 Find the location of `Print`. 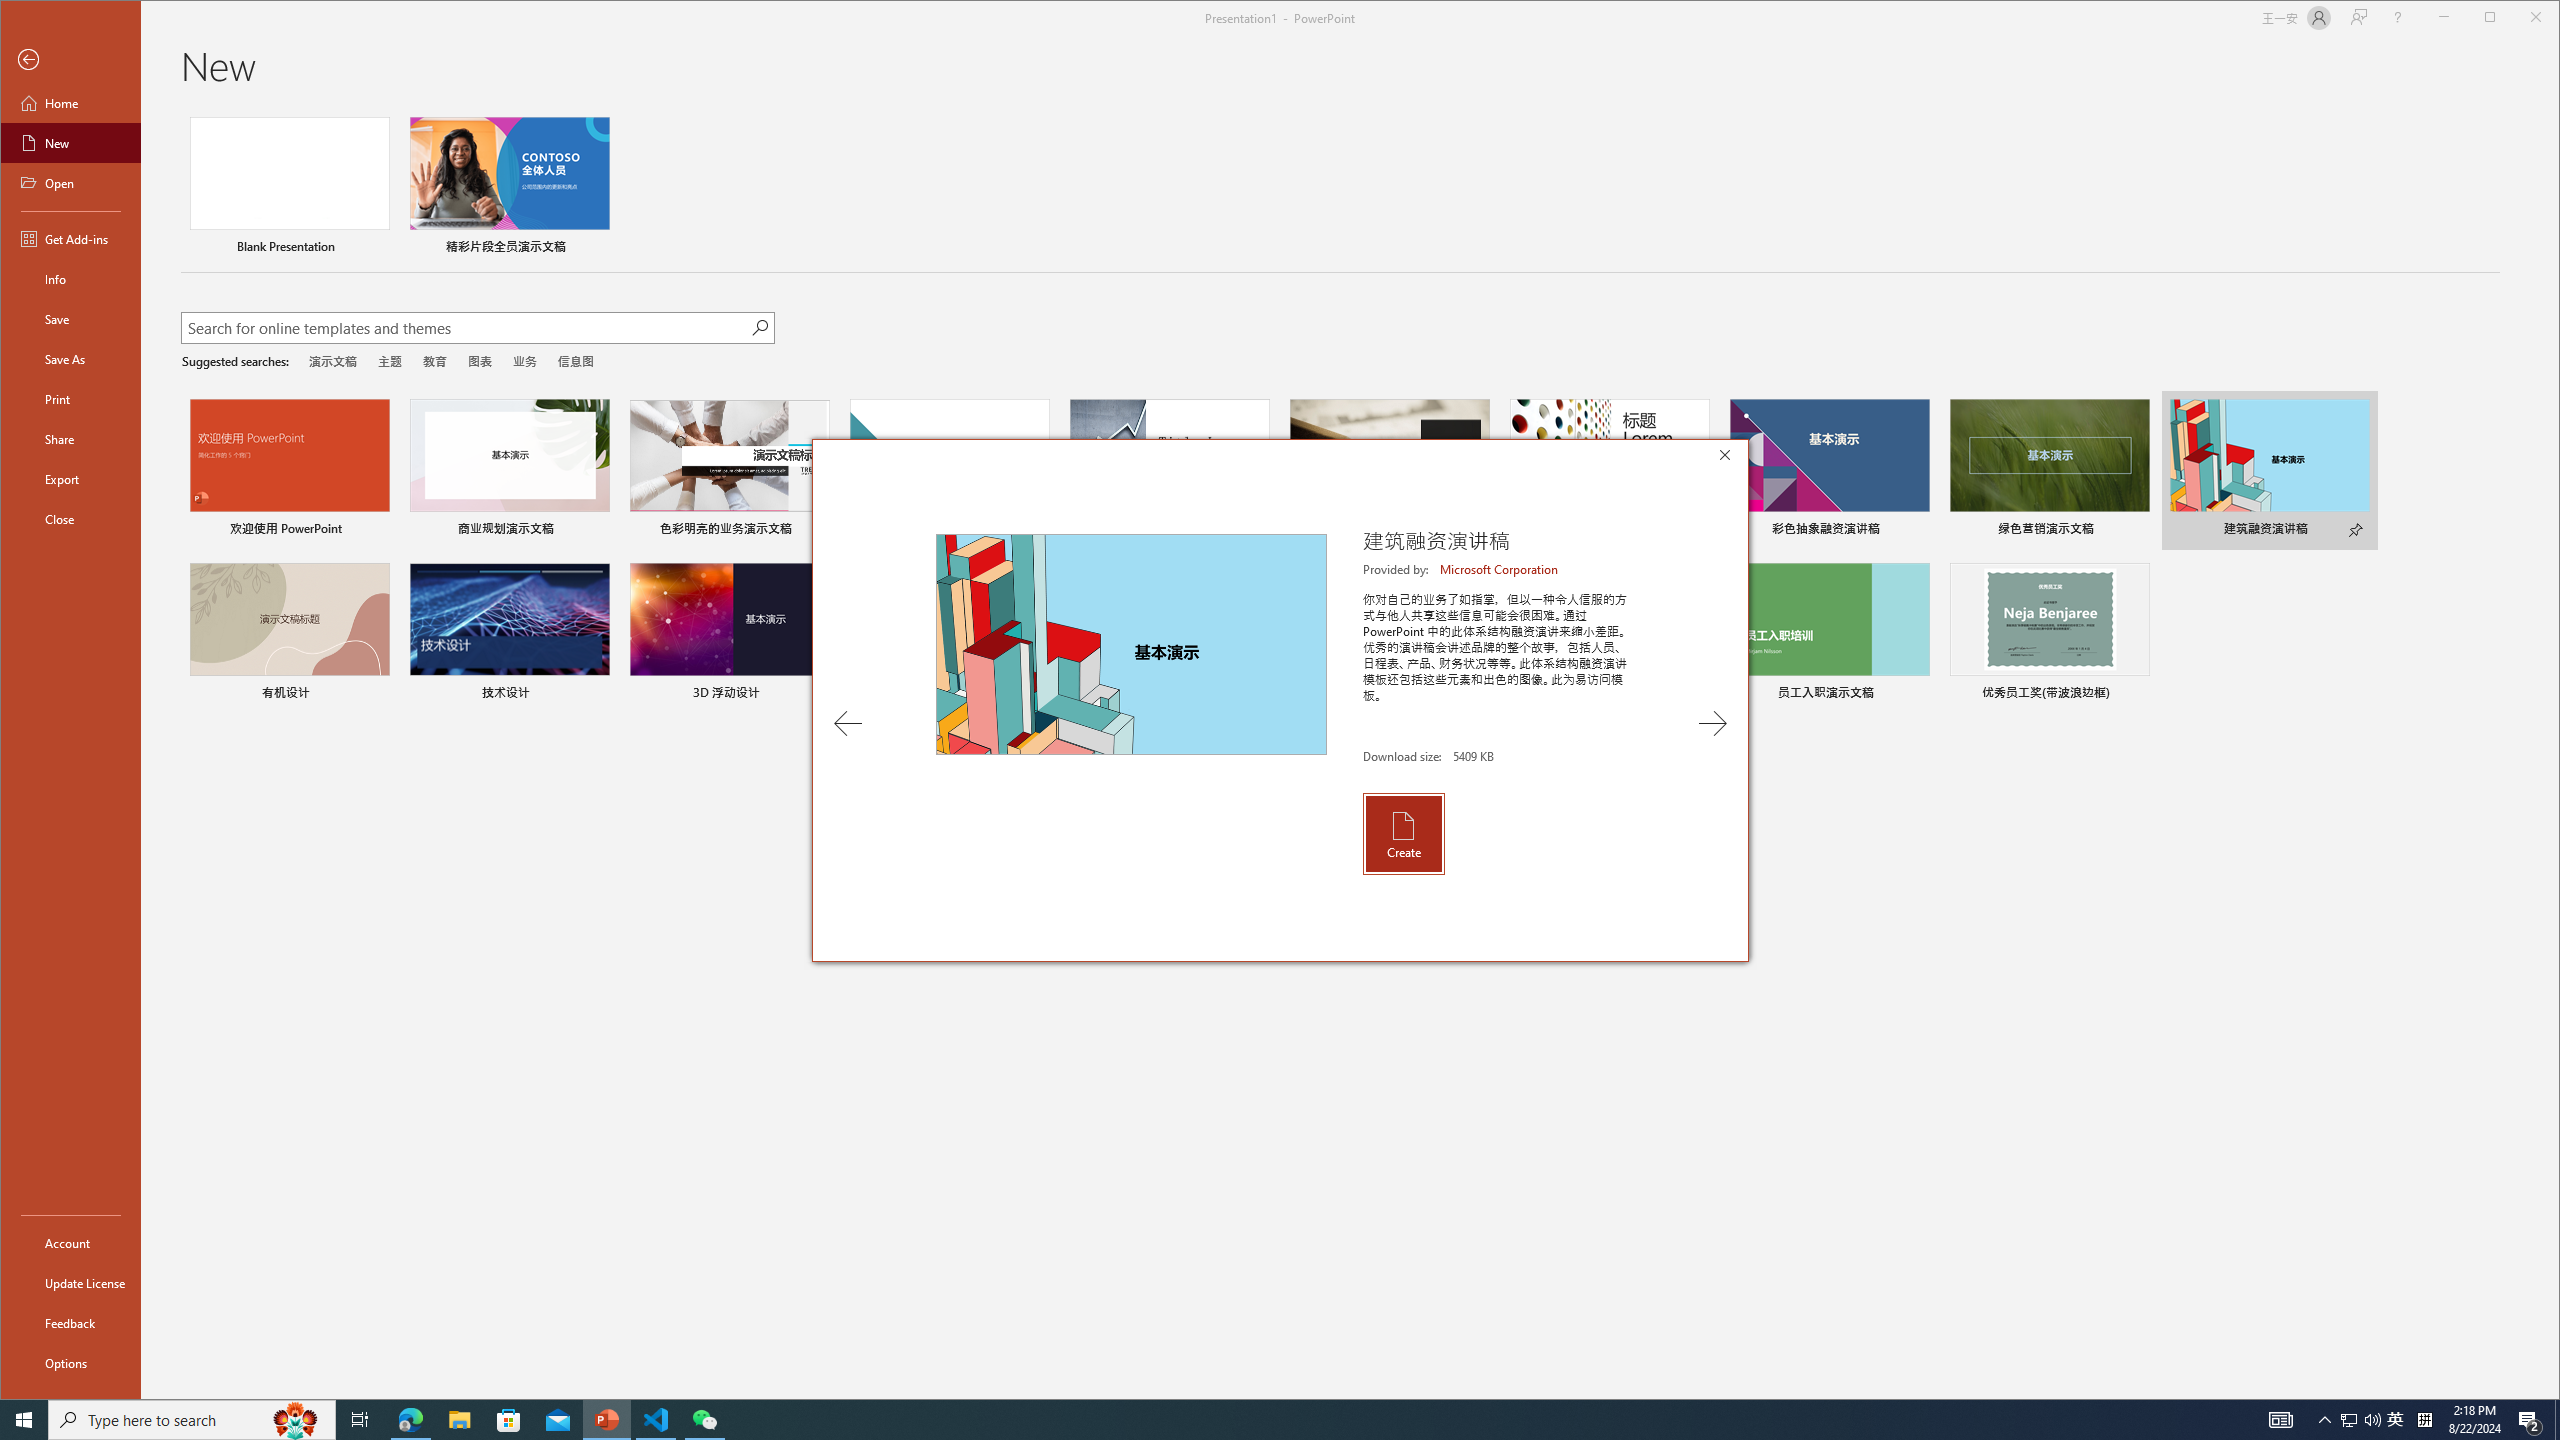

Print is located at coordinates (70, 398).